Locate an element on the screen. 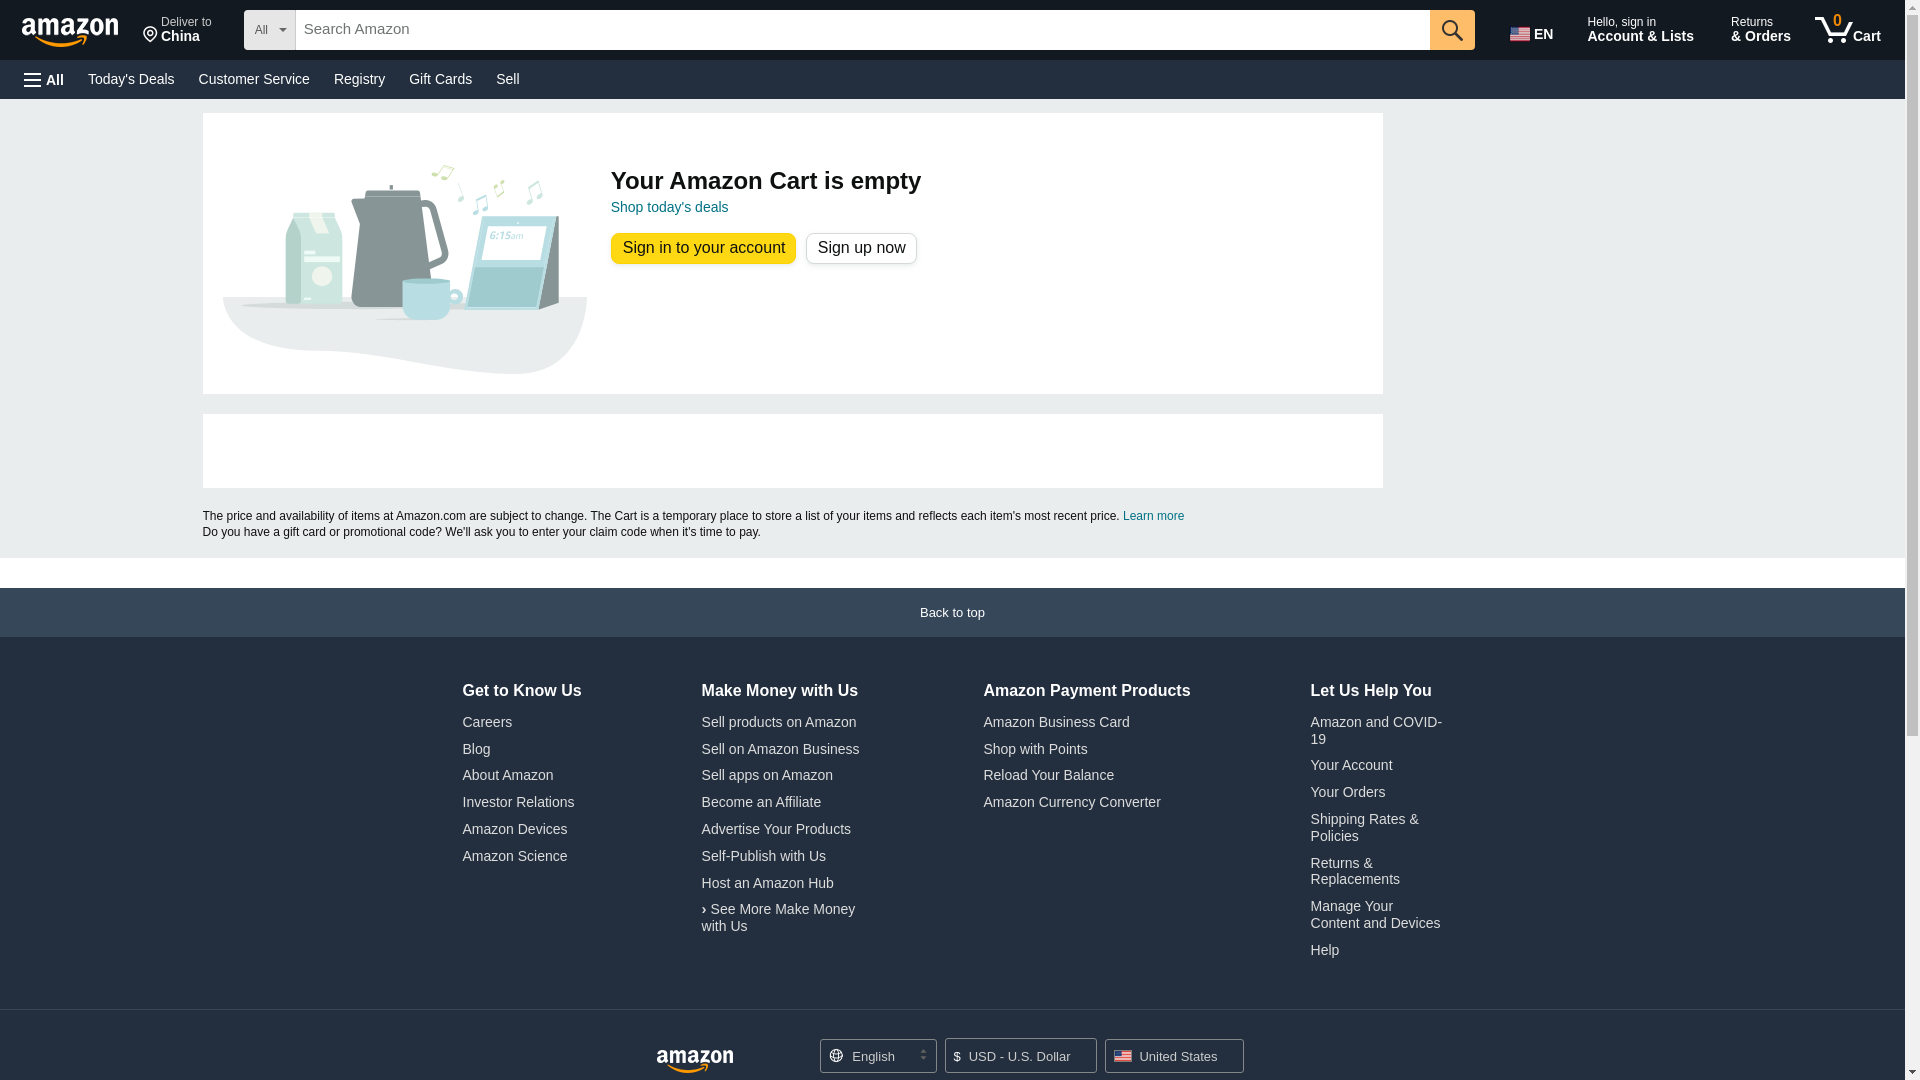 This screenshot has height=1080, width=1920. Blog is located at coordinates (476, 748).